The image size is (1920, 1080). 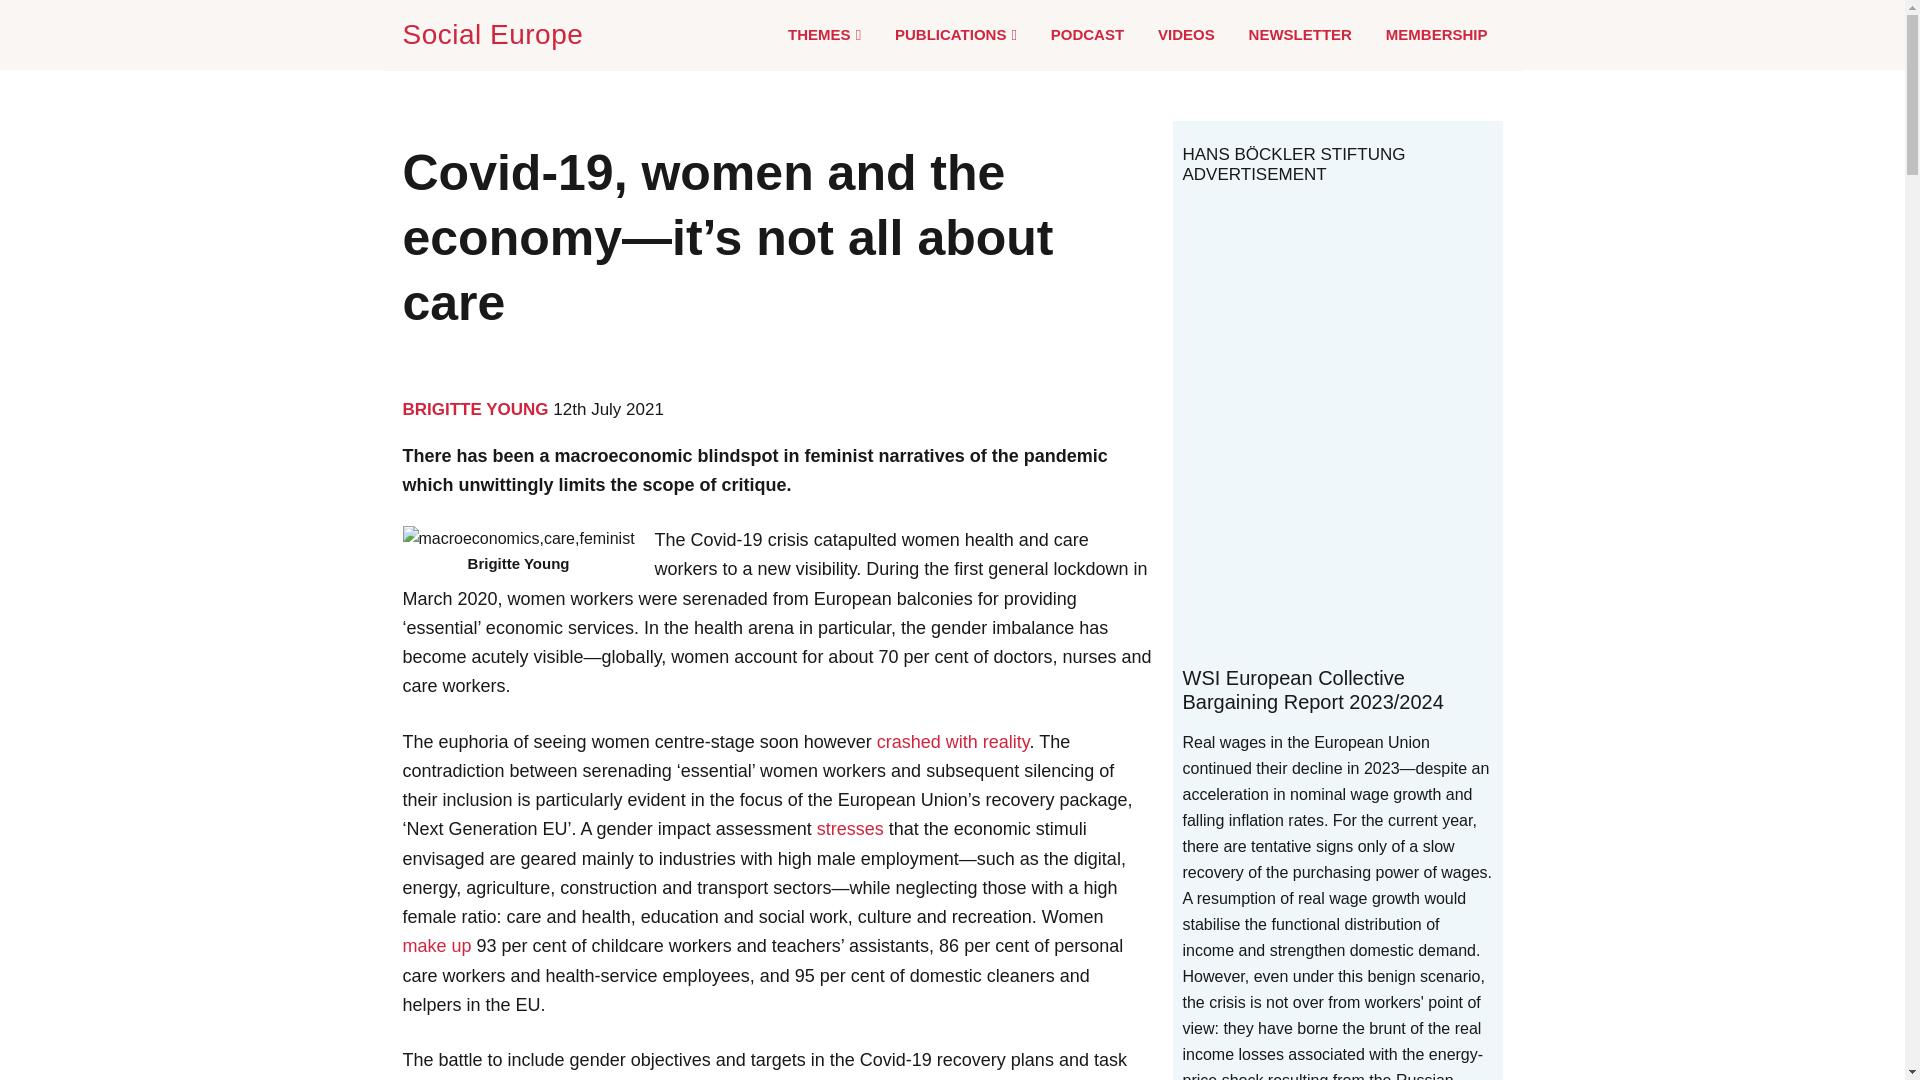 What do you see at coordinates (956, 35) in the screenshot?
I see `PUBLICATIONS` at bounding box center [956, 35].